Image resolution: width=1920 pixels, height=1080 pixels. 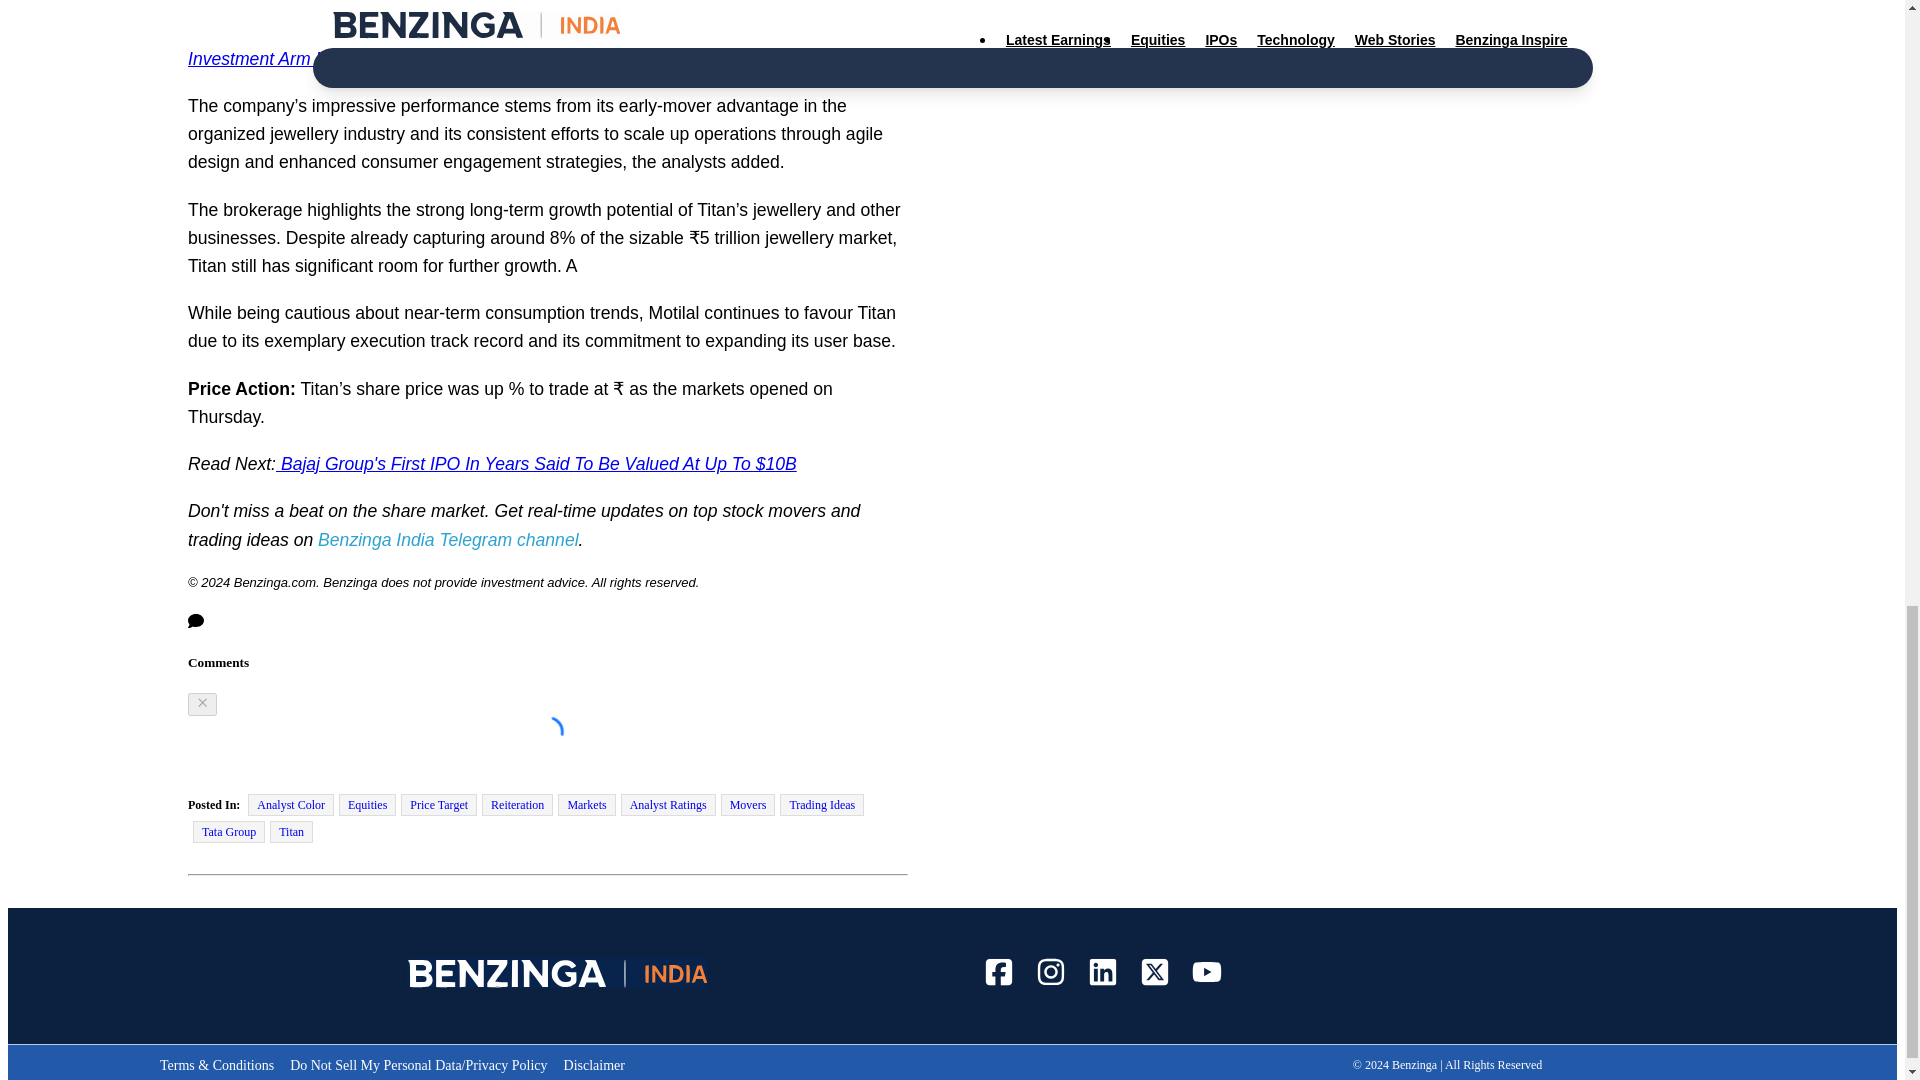 What do you see at coordinates (748, 804) in the screenshot?
I see `Movers` at bounding box center [748, 804].